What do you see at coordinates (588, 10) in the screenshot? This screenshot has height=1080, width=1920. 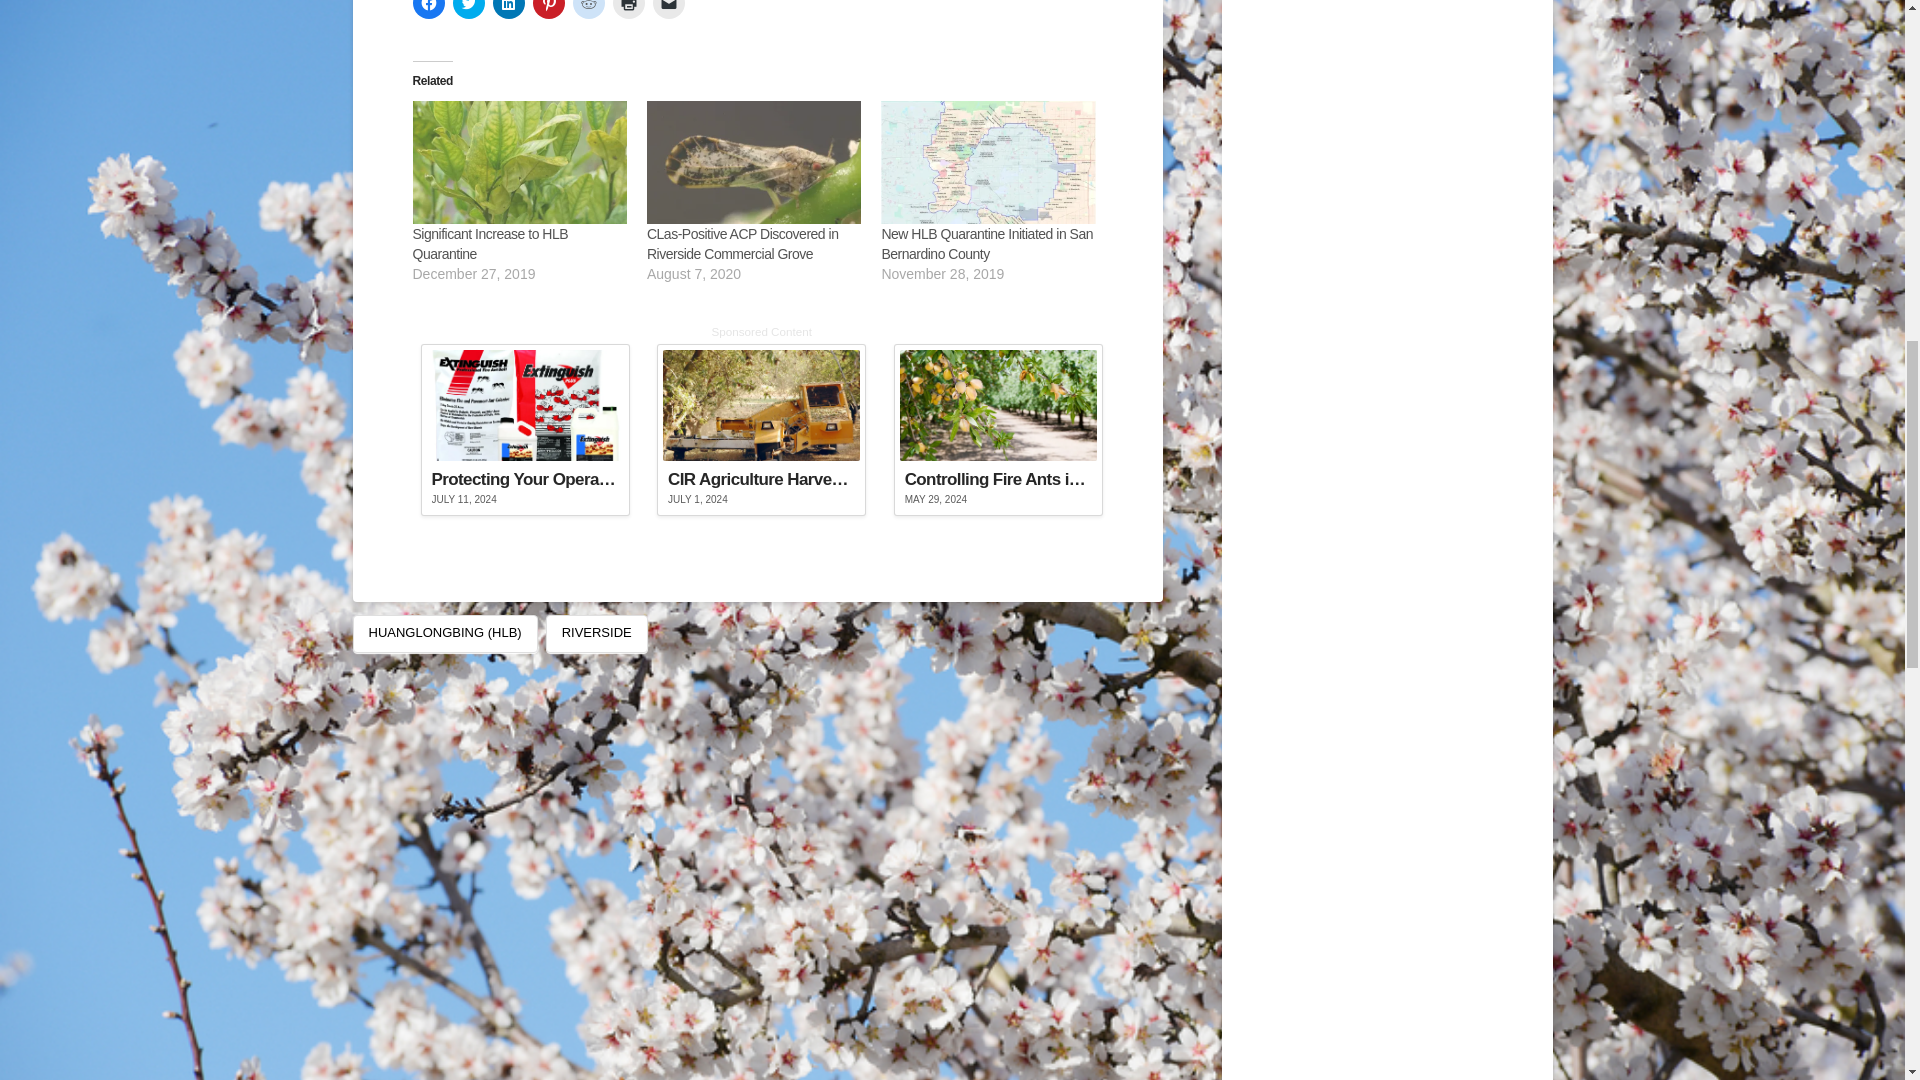 I see `Click to share on Reddit` at bounding box center [588, 10].